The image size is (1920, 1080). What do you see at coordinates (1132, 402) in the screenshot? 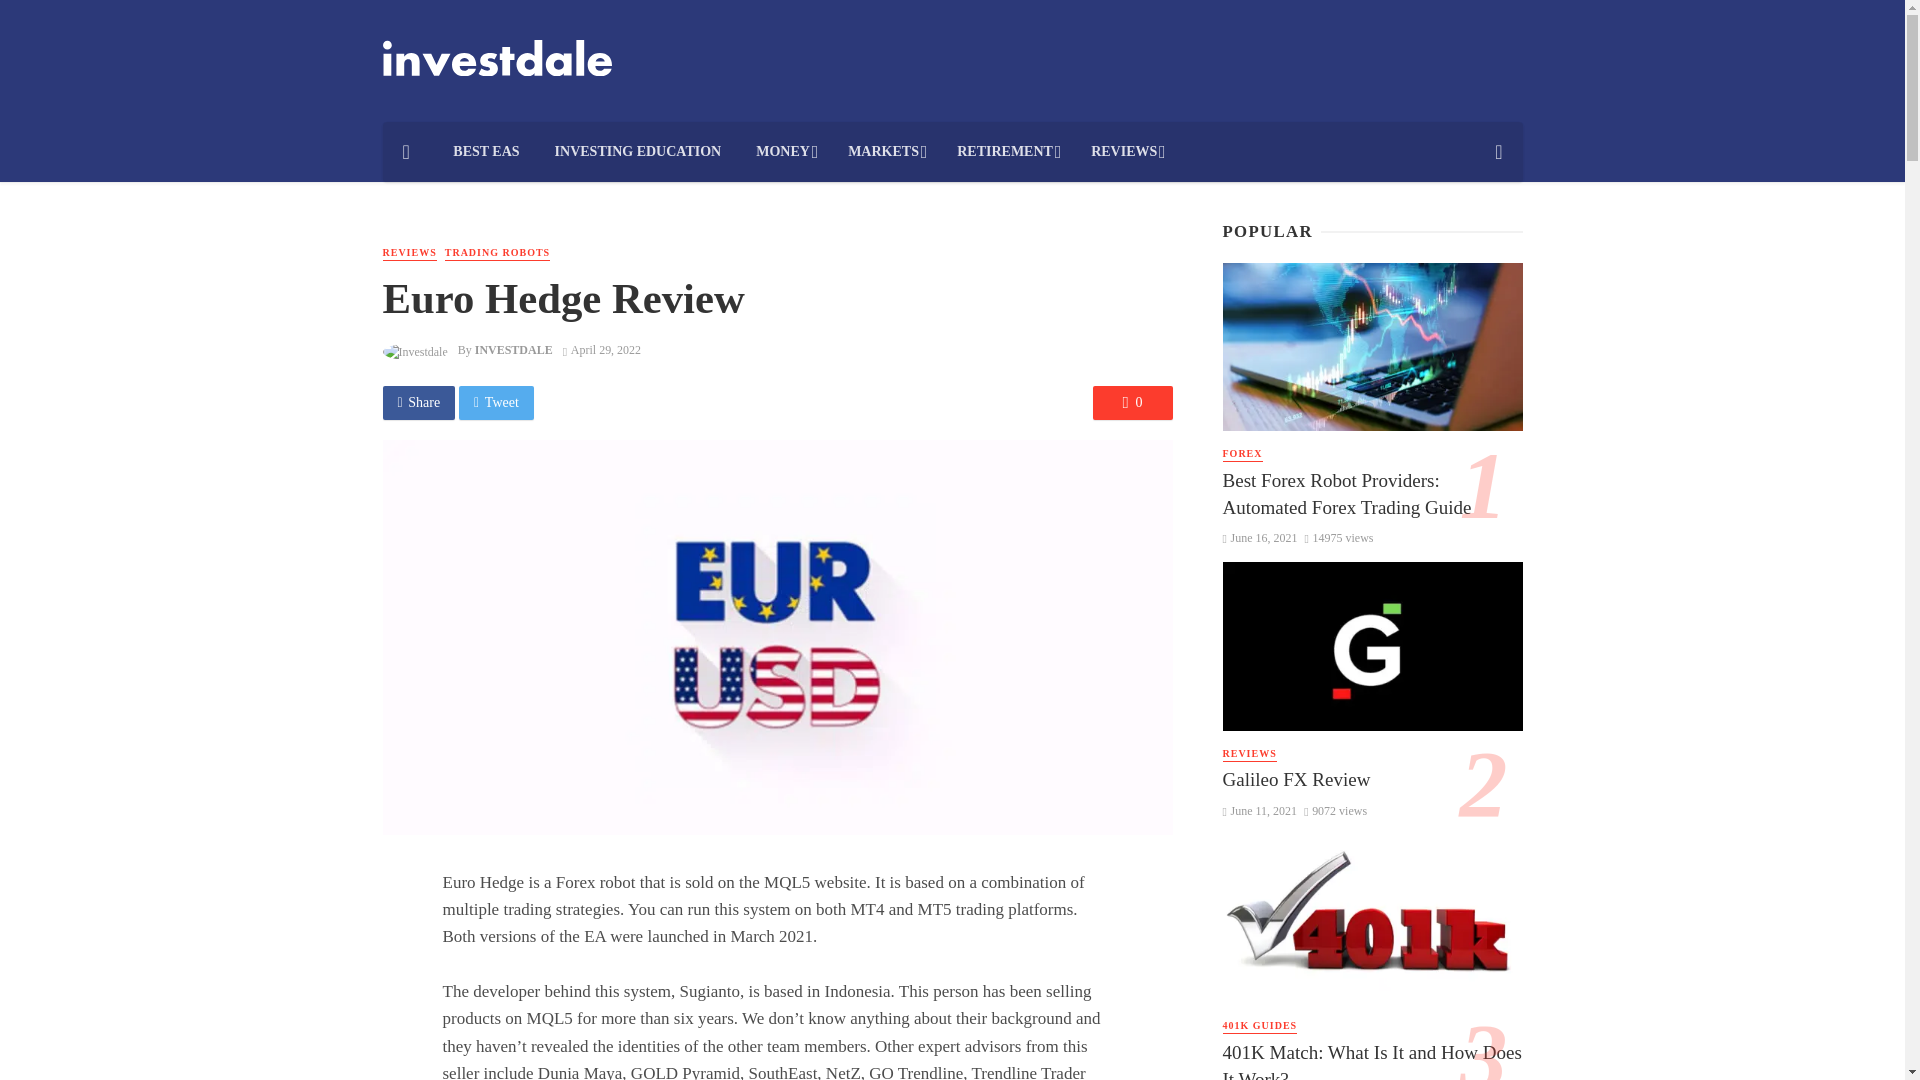
I see `0` at bounding box center [1132, 402].